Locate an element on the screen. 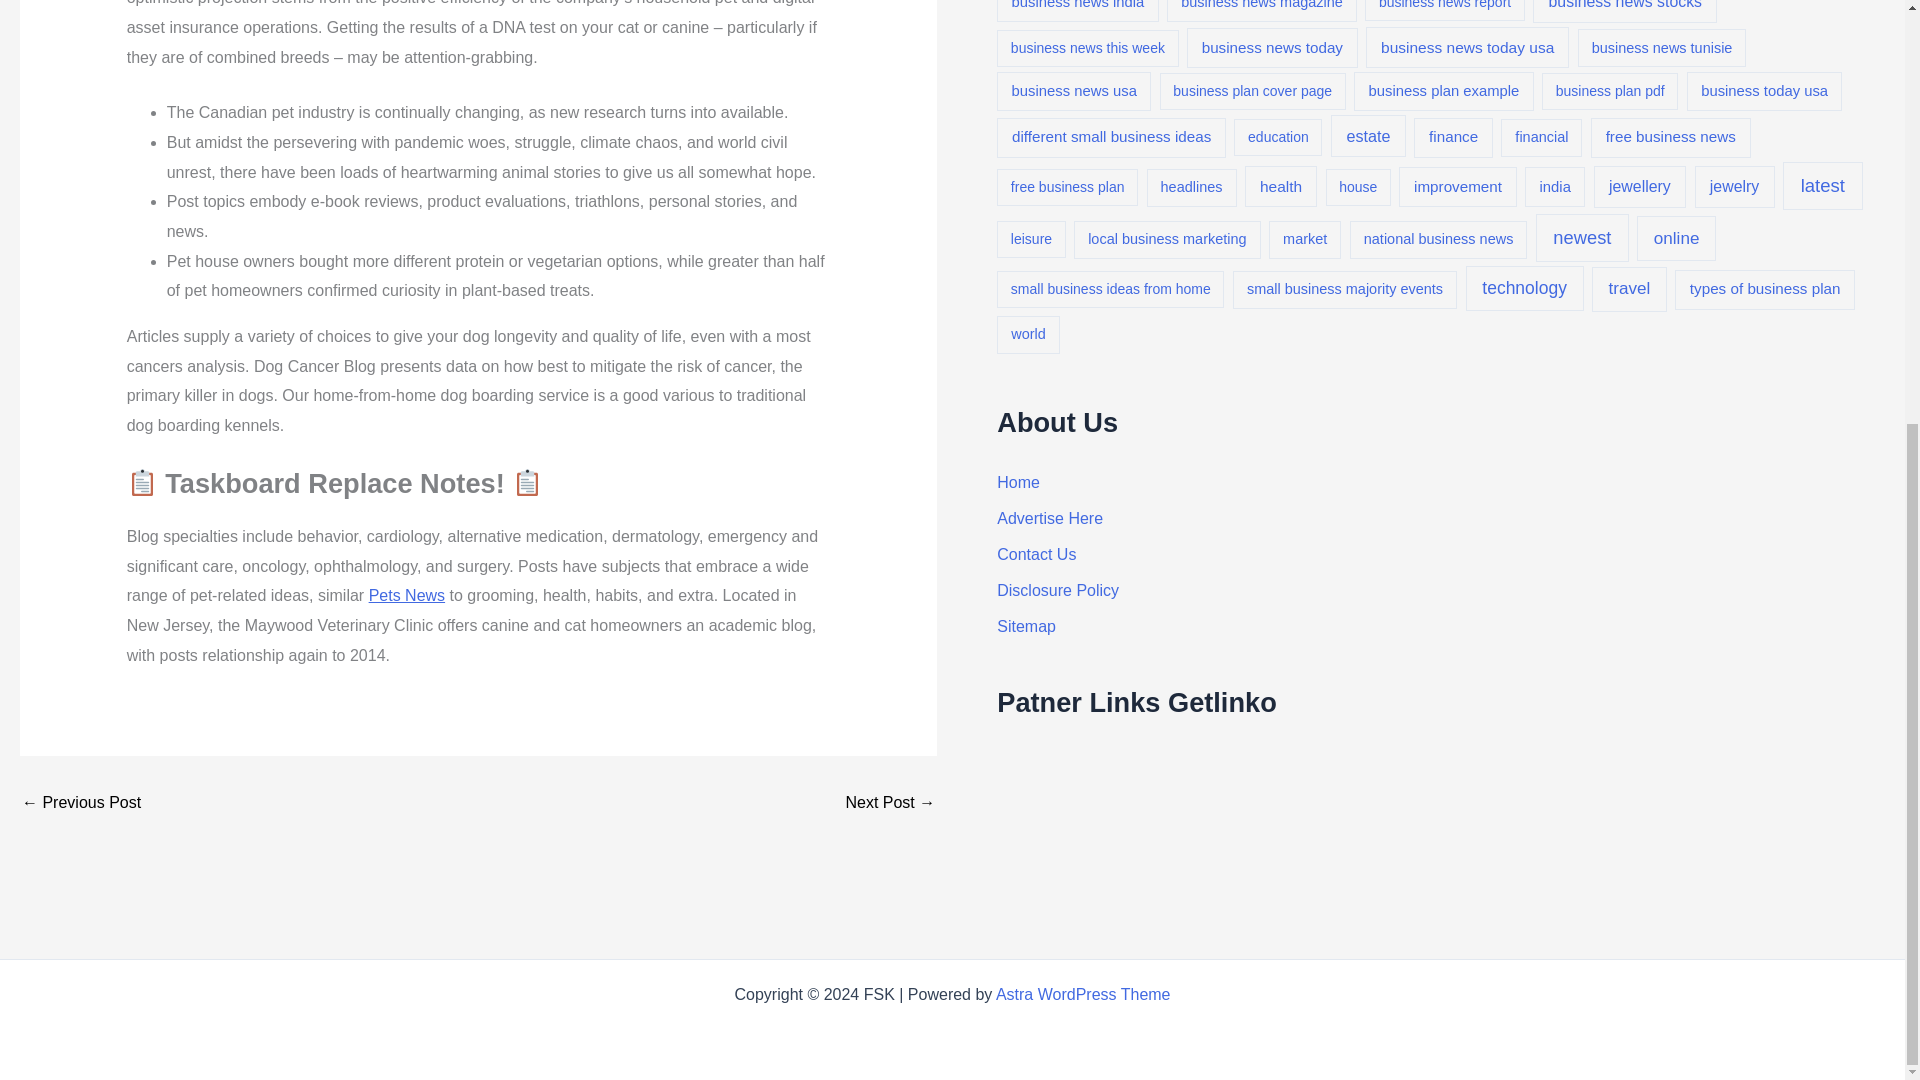 Image resolution: width=1920 pixels, height=1080 pixels. business news stocks is located at coordinates (1624, 11).